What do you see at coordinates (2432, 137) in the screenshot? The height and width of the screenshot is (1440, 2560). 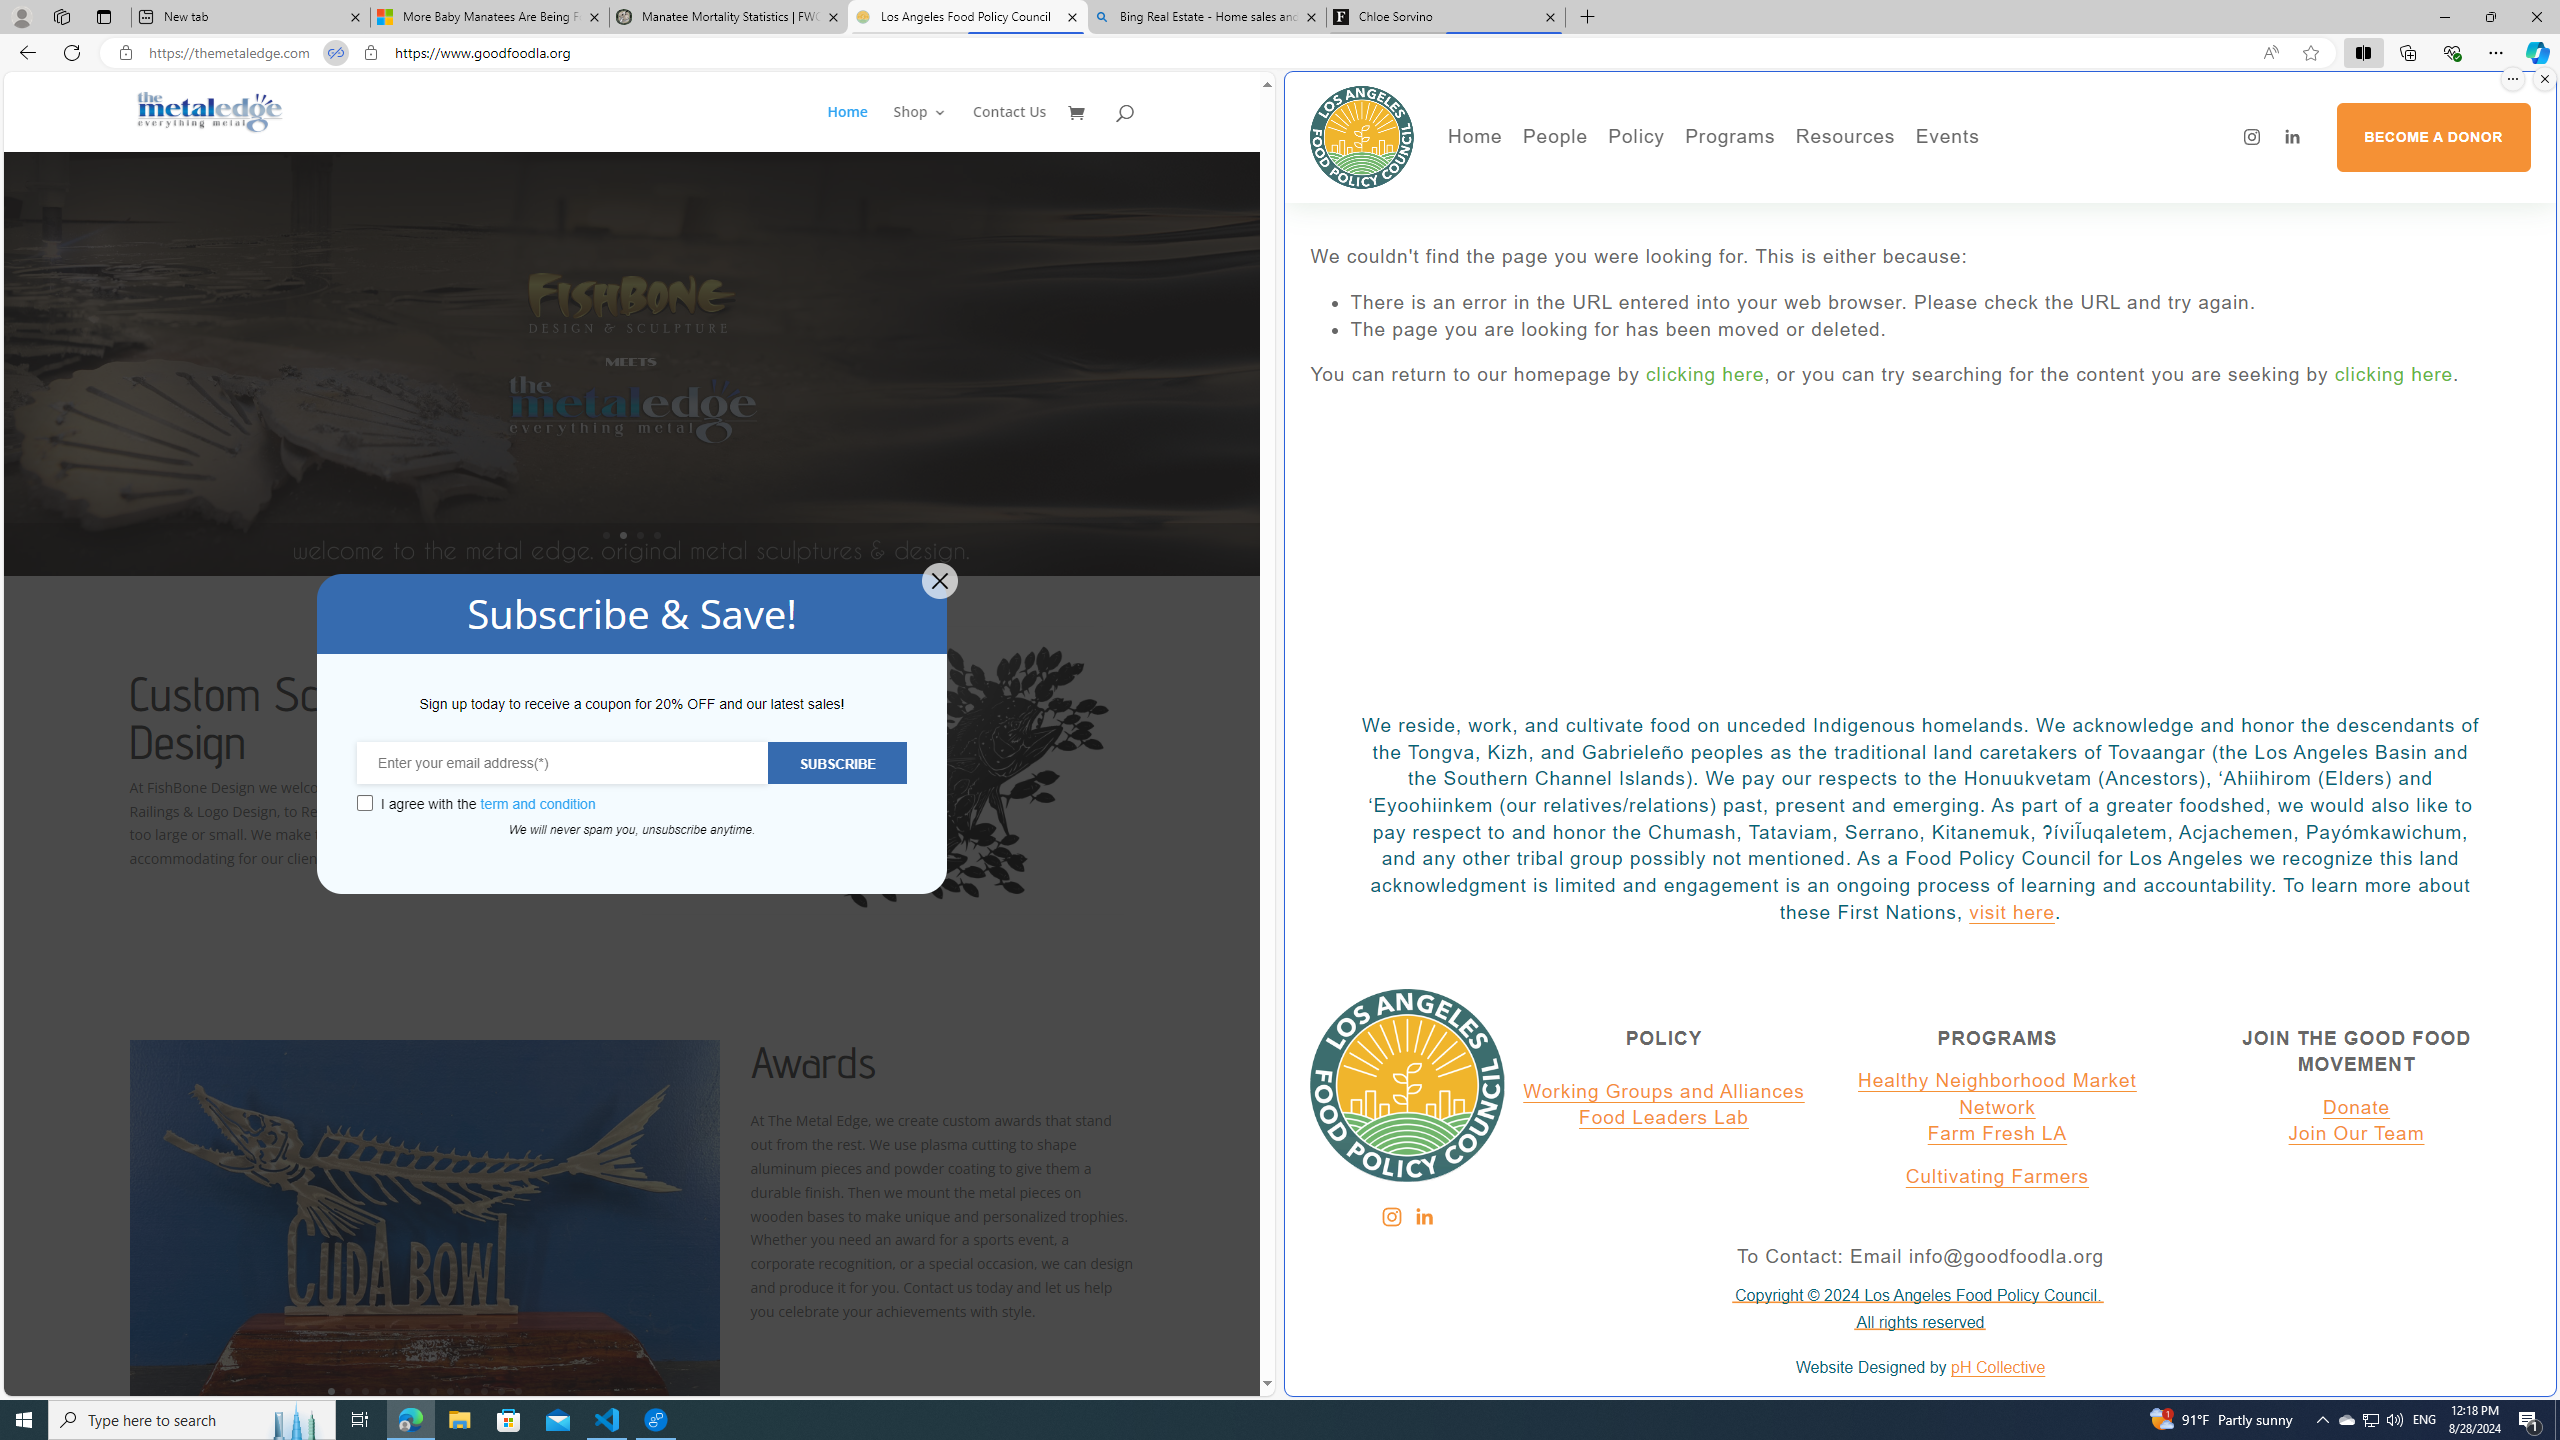 I see `BECOME A DONOR` at bounding box center [2432, 137].